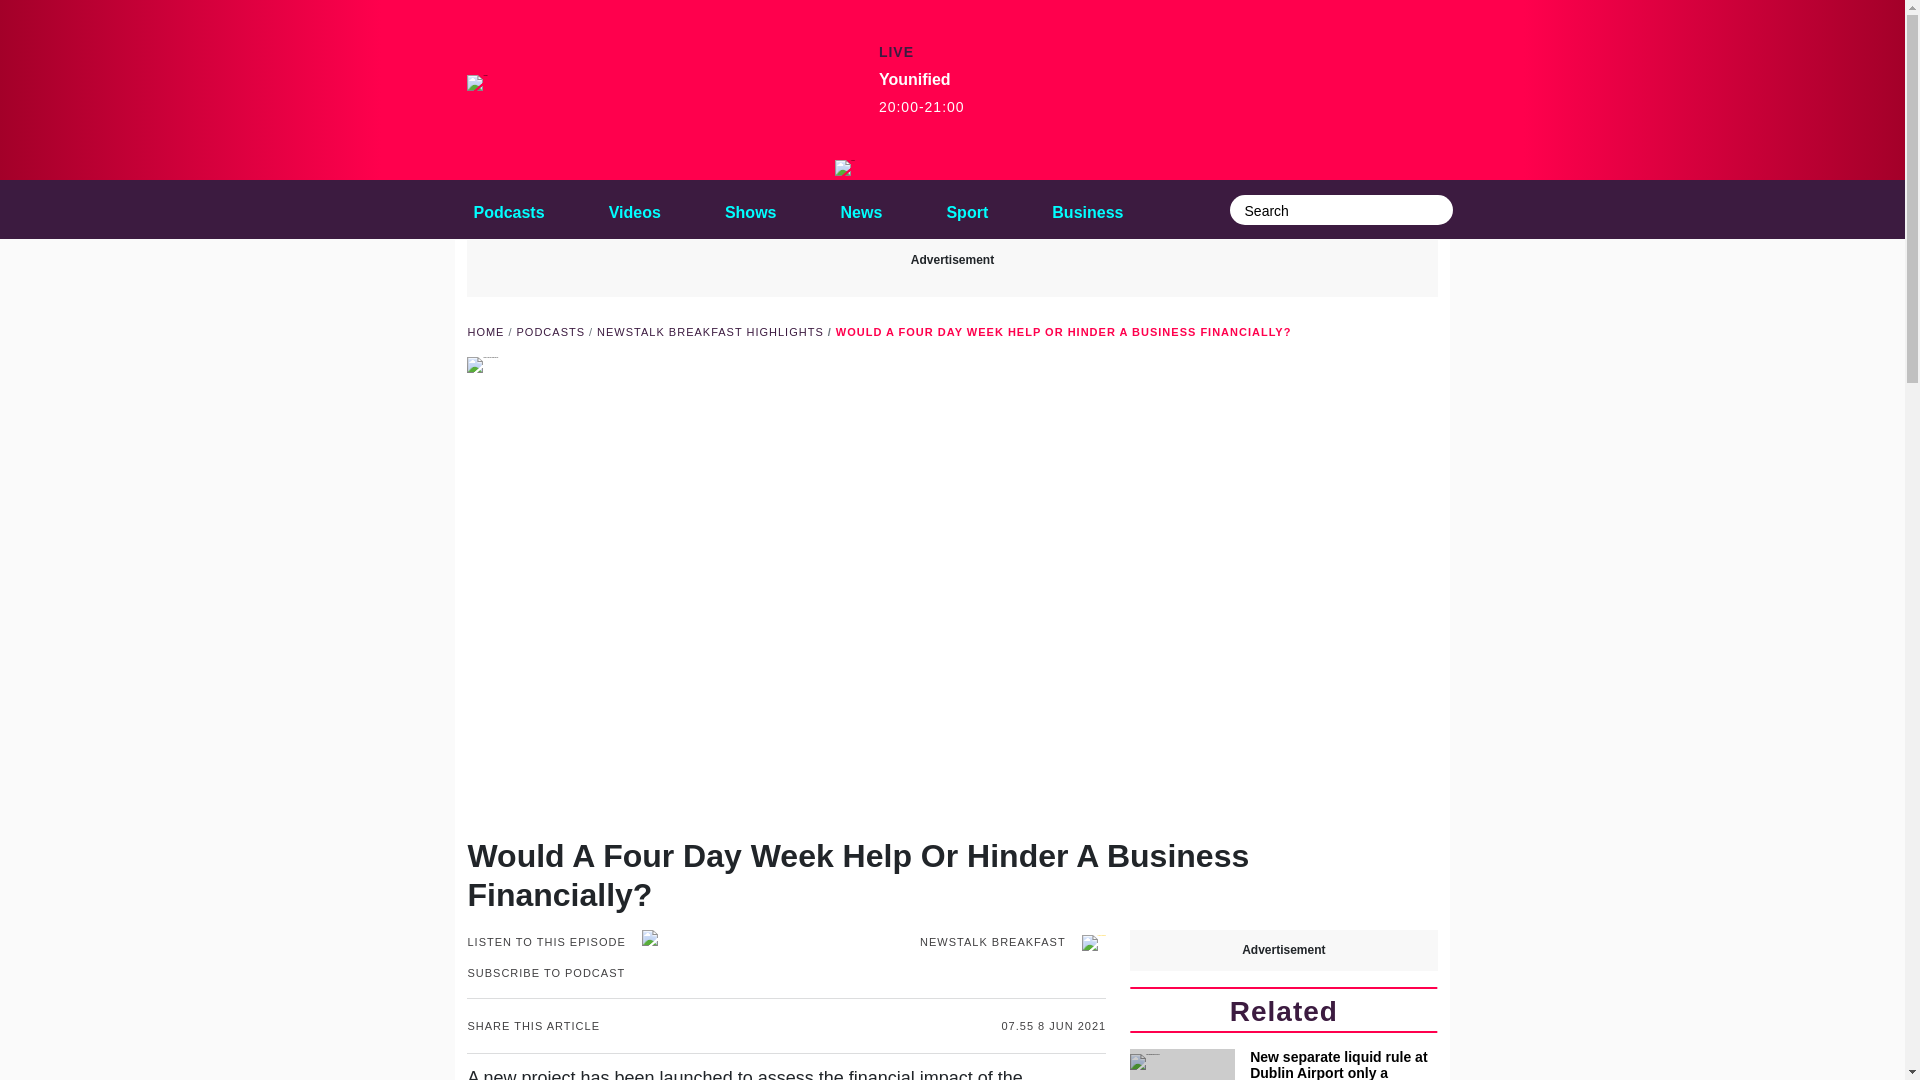  What do you see at coordinates (922, 93) in the screenshot?
I see `News` at bounding box center [922, 93].